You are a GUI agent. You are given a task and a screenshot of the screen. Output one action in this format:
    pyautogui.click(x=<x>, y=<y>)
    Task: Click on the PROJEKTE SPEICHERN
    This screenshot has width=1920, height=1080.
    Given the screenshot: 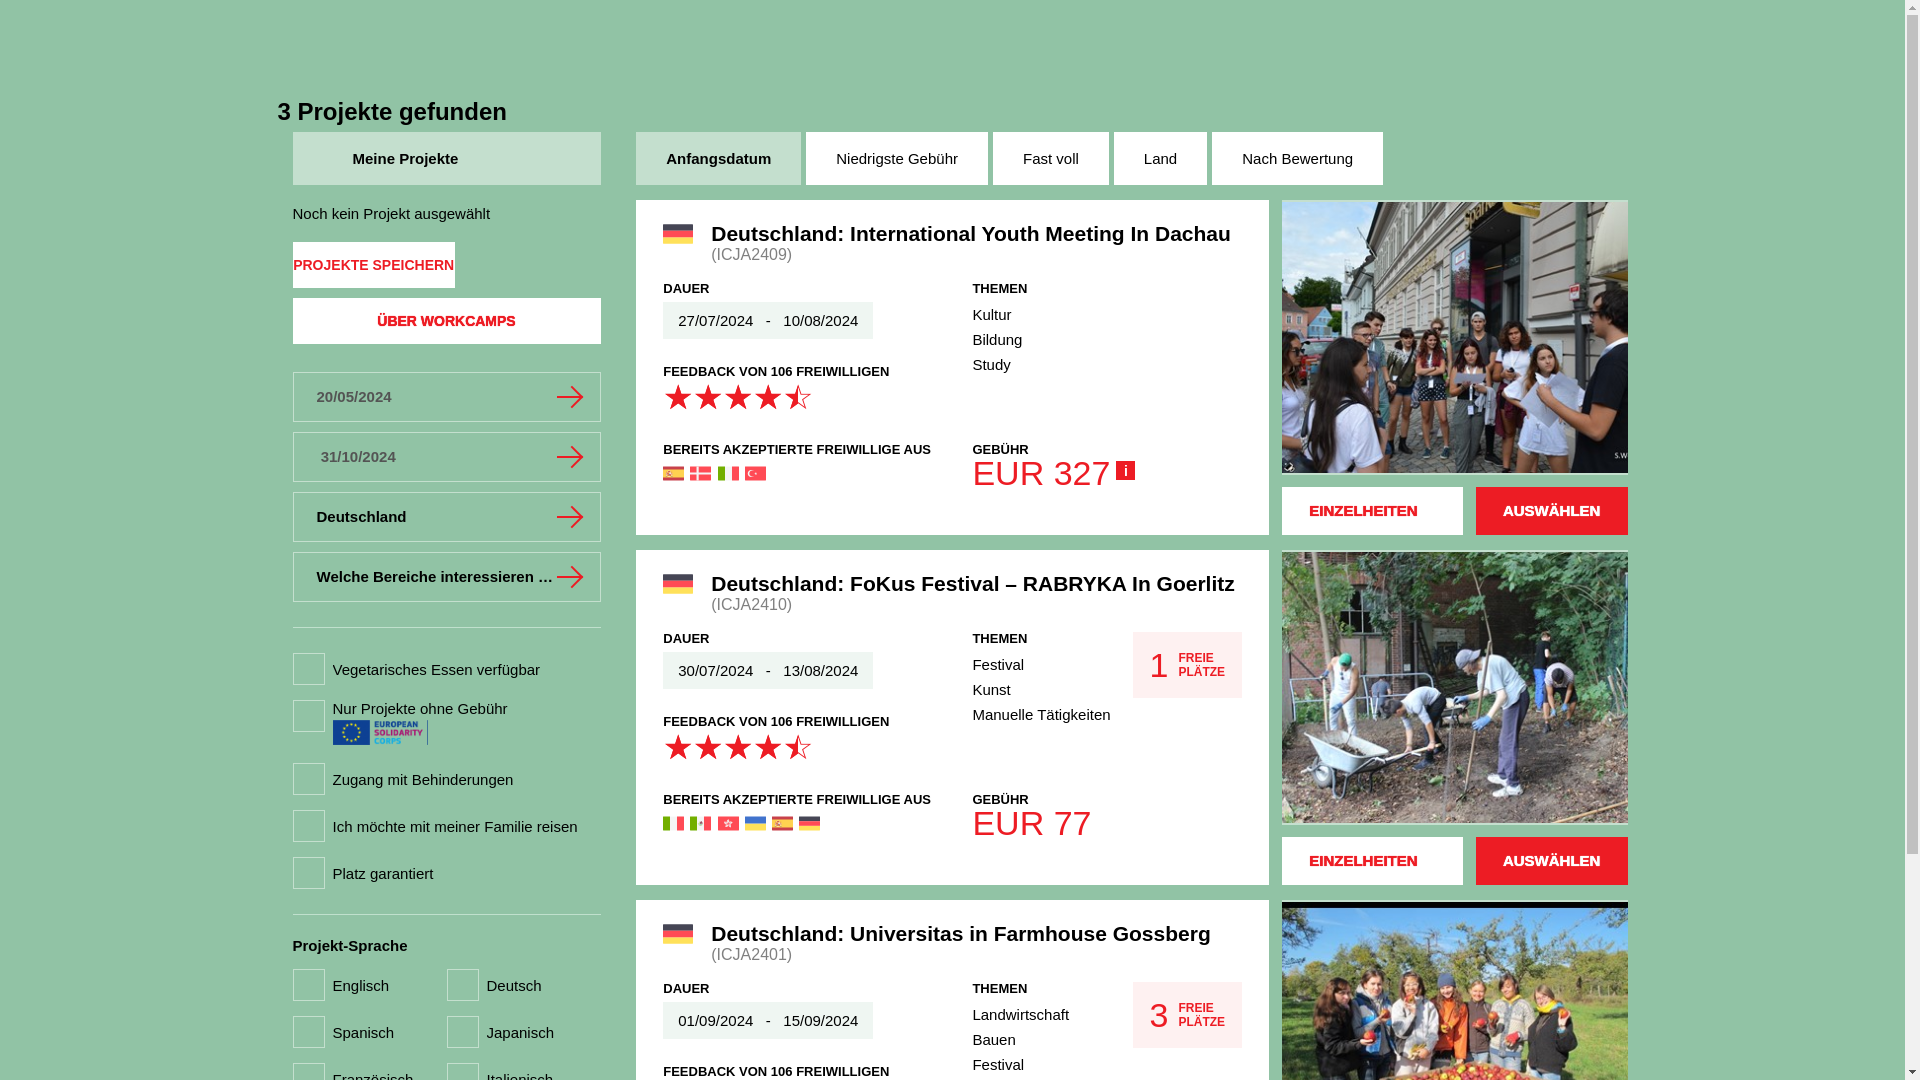 What is the action you would take?
    pyautogui.click(x=372, y=264)
    